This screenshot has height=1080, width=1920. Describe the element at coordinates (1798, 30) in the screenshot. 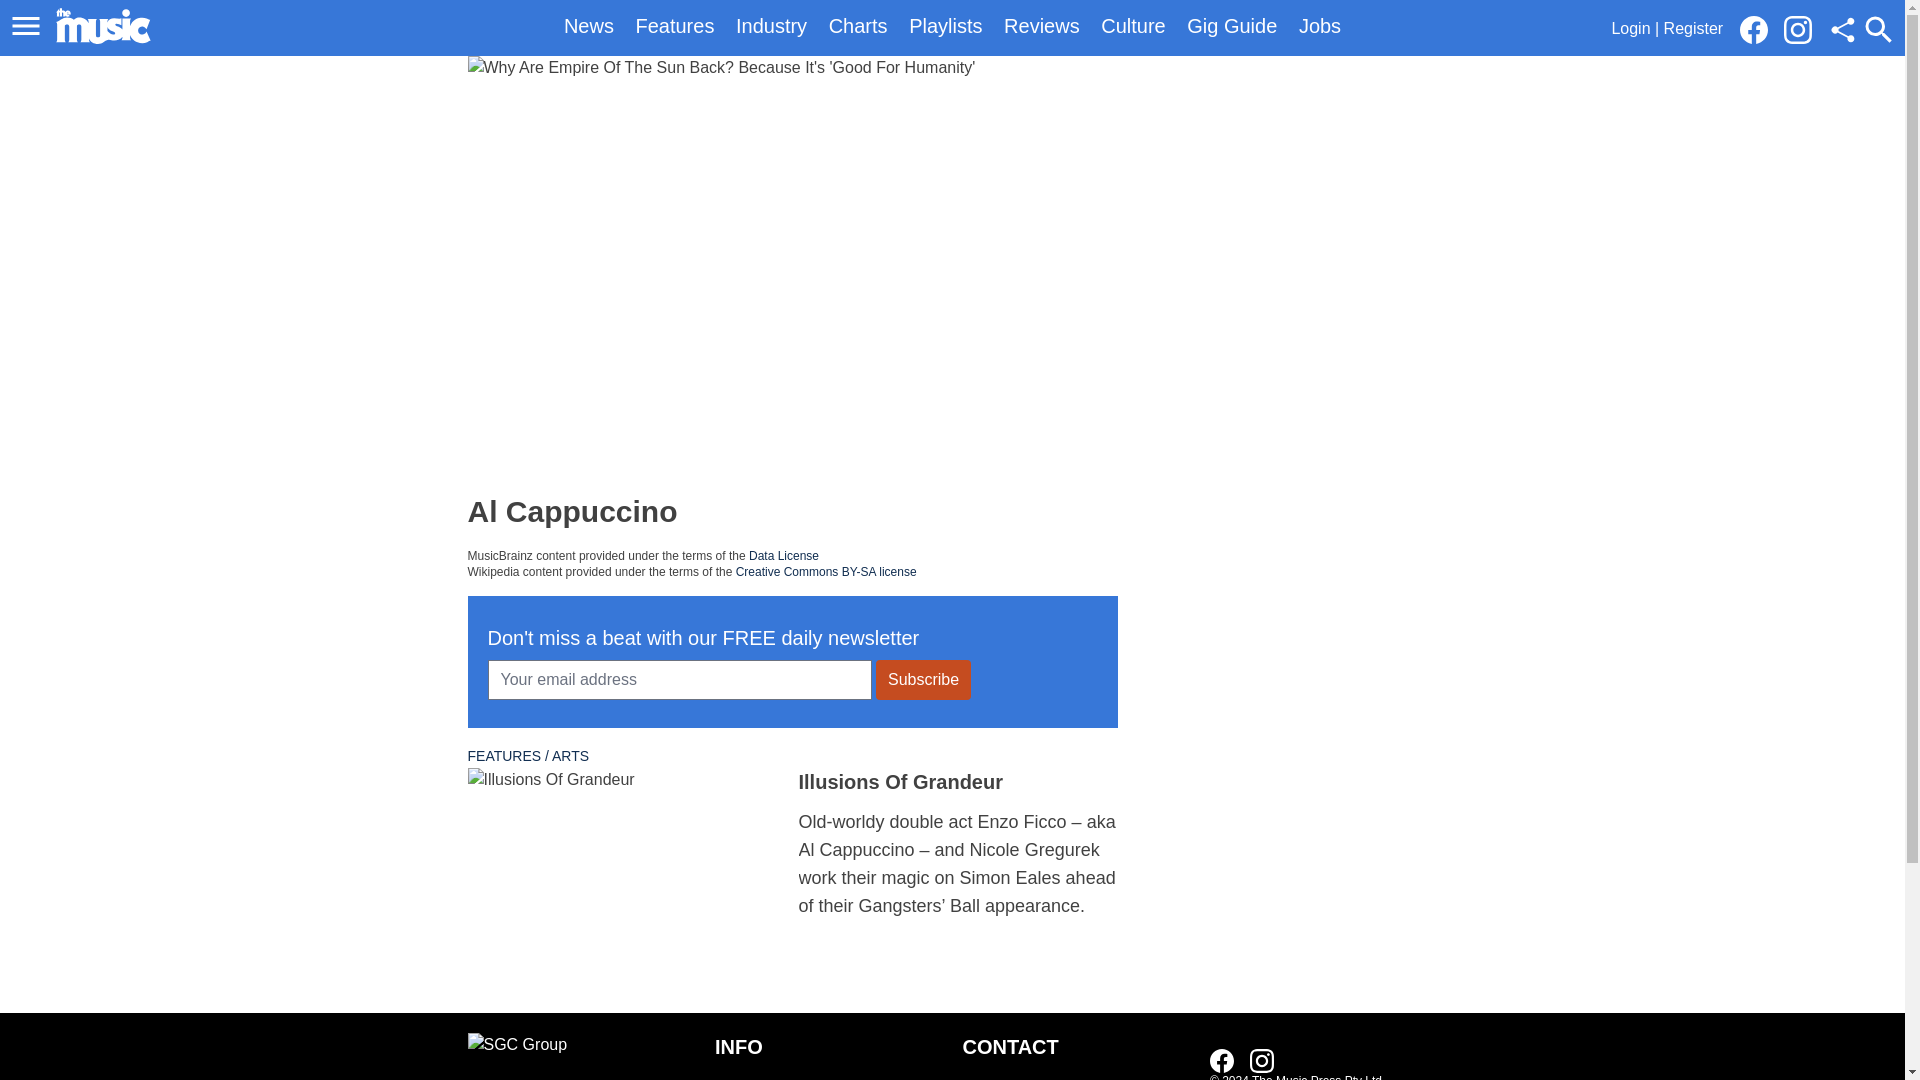

I see `Link to our Instagram` at that location.